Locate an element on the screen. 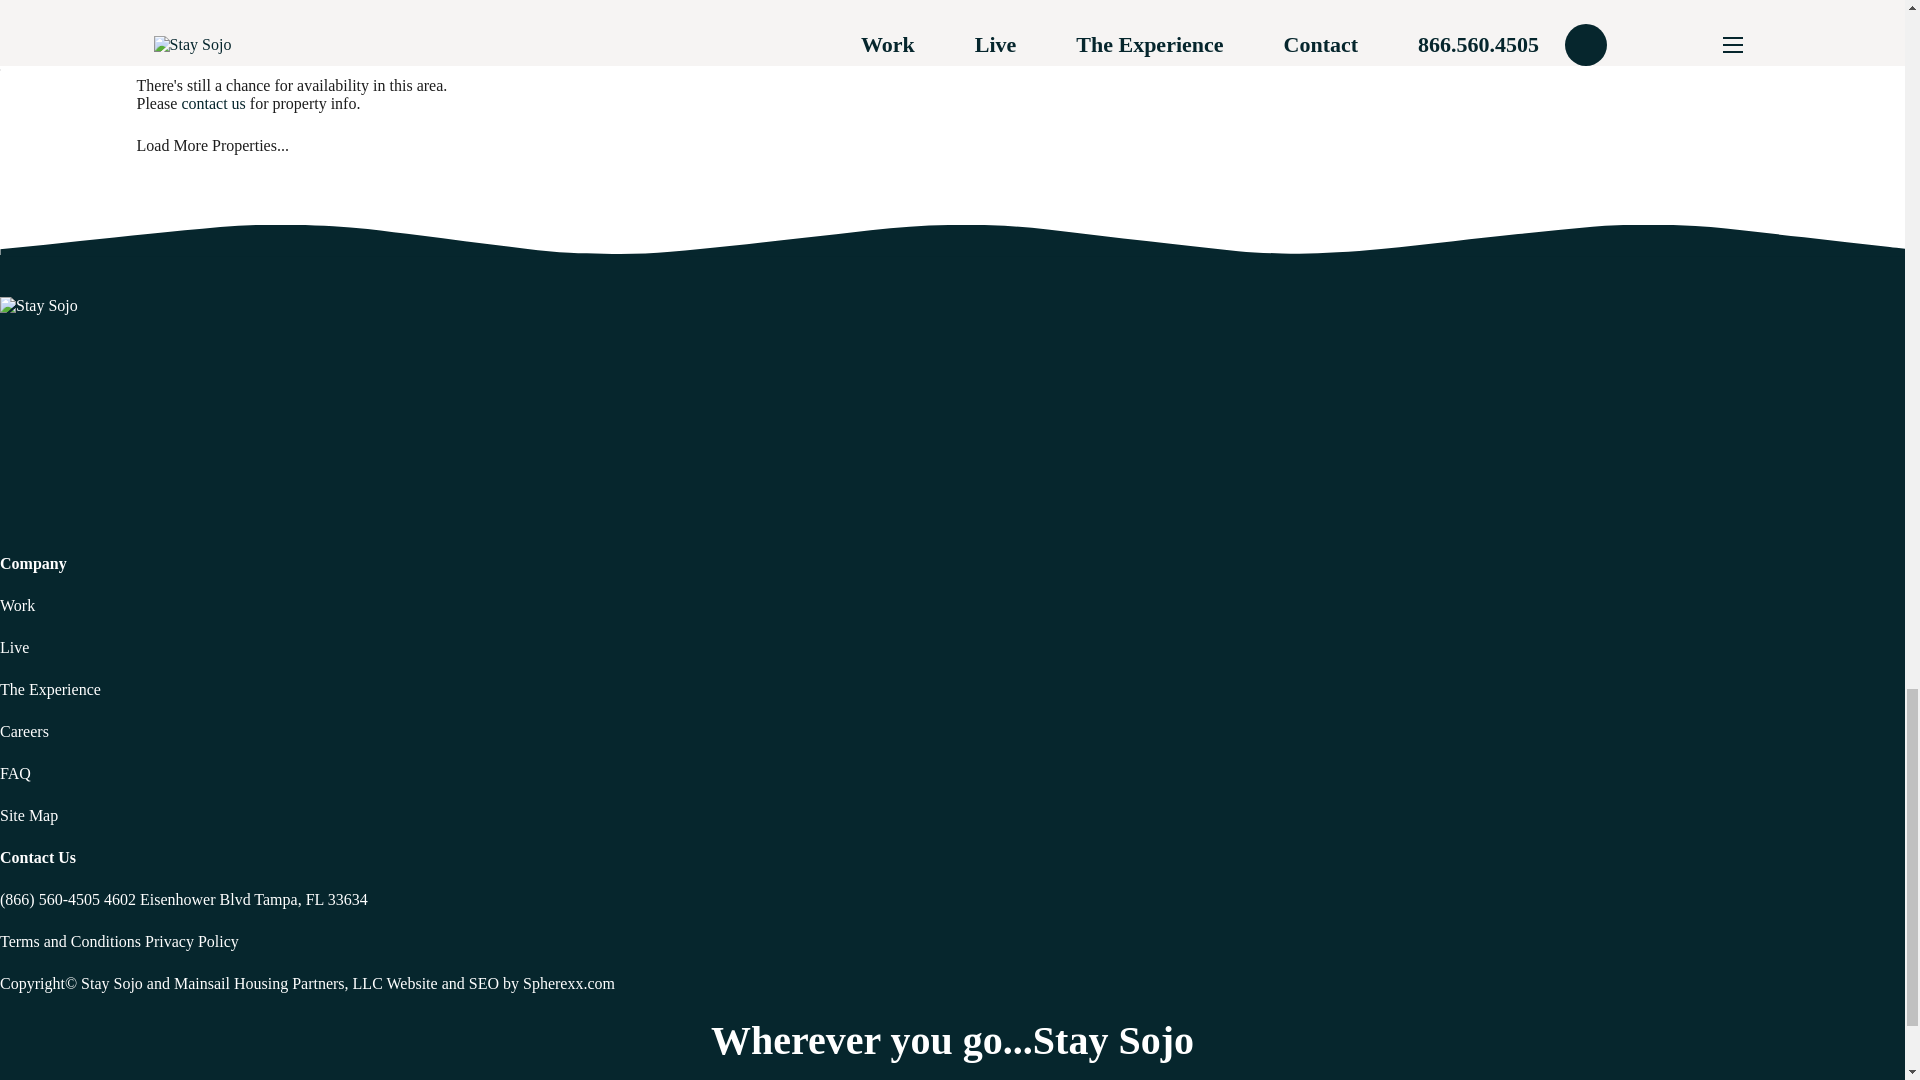 Image resolution: width=1920 pixels, height=1080 pixels. 866.560.4505 is located at coordinates (228, 4).